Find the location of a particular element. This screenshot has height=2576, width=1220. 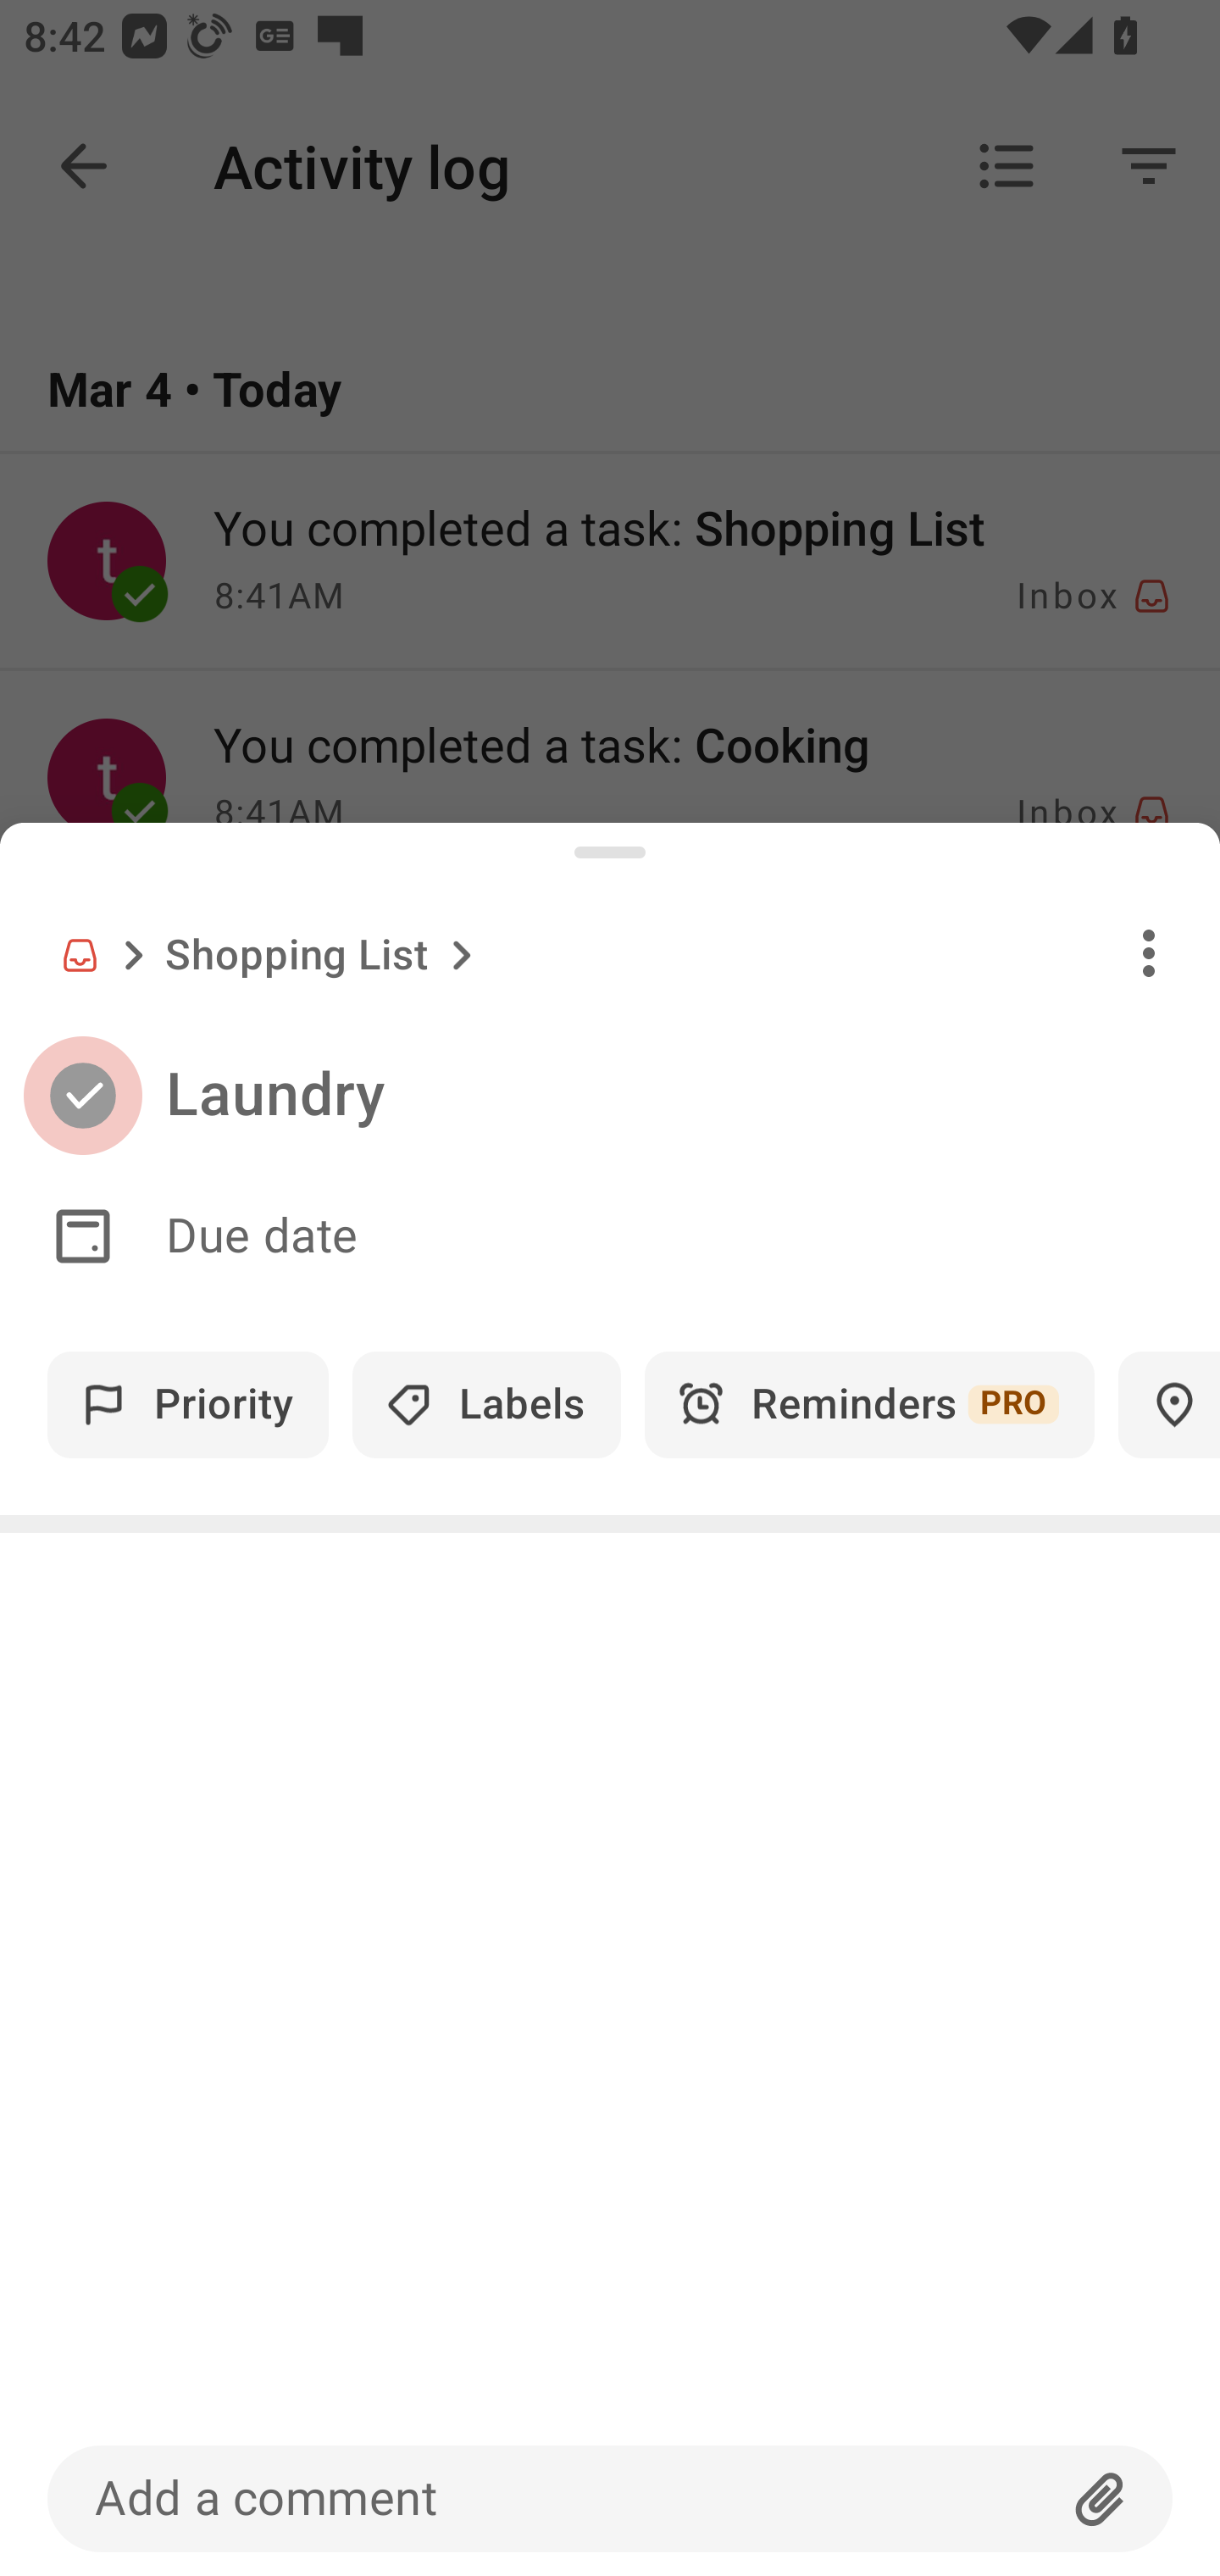

Labels is located at coordinates (486, 1405).